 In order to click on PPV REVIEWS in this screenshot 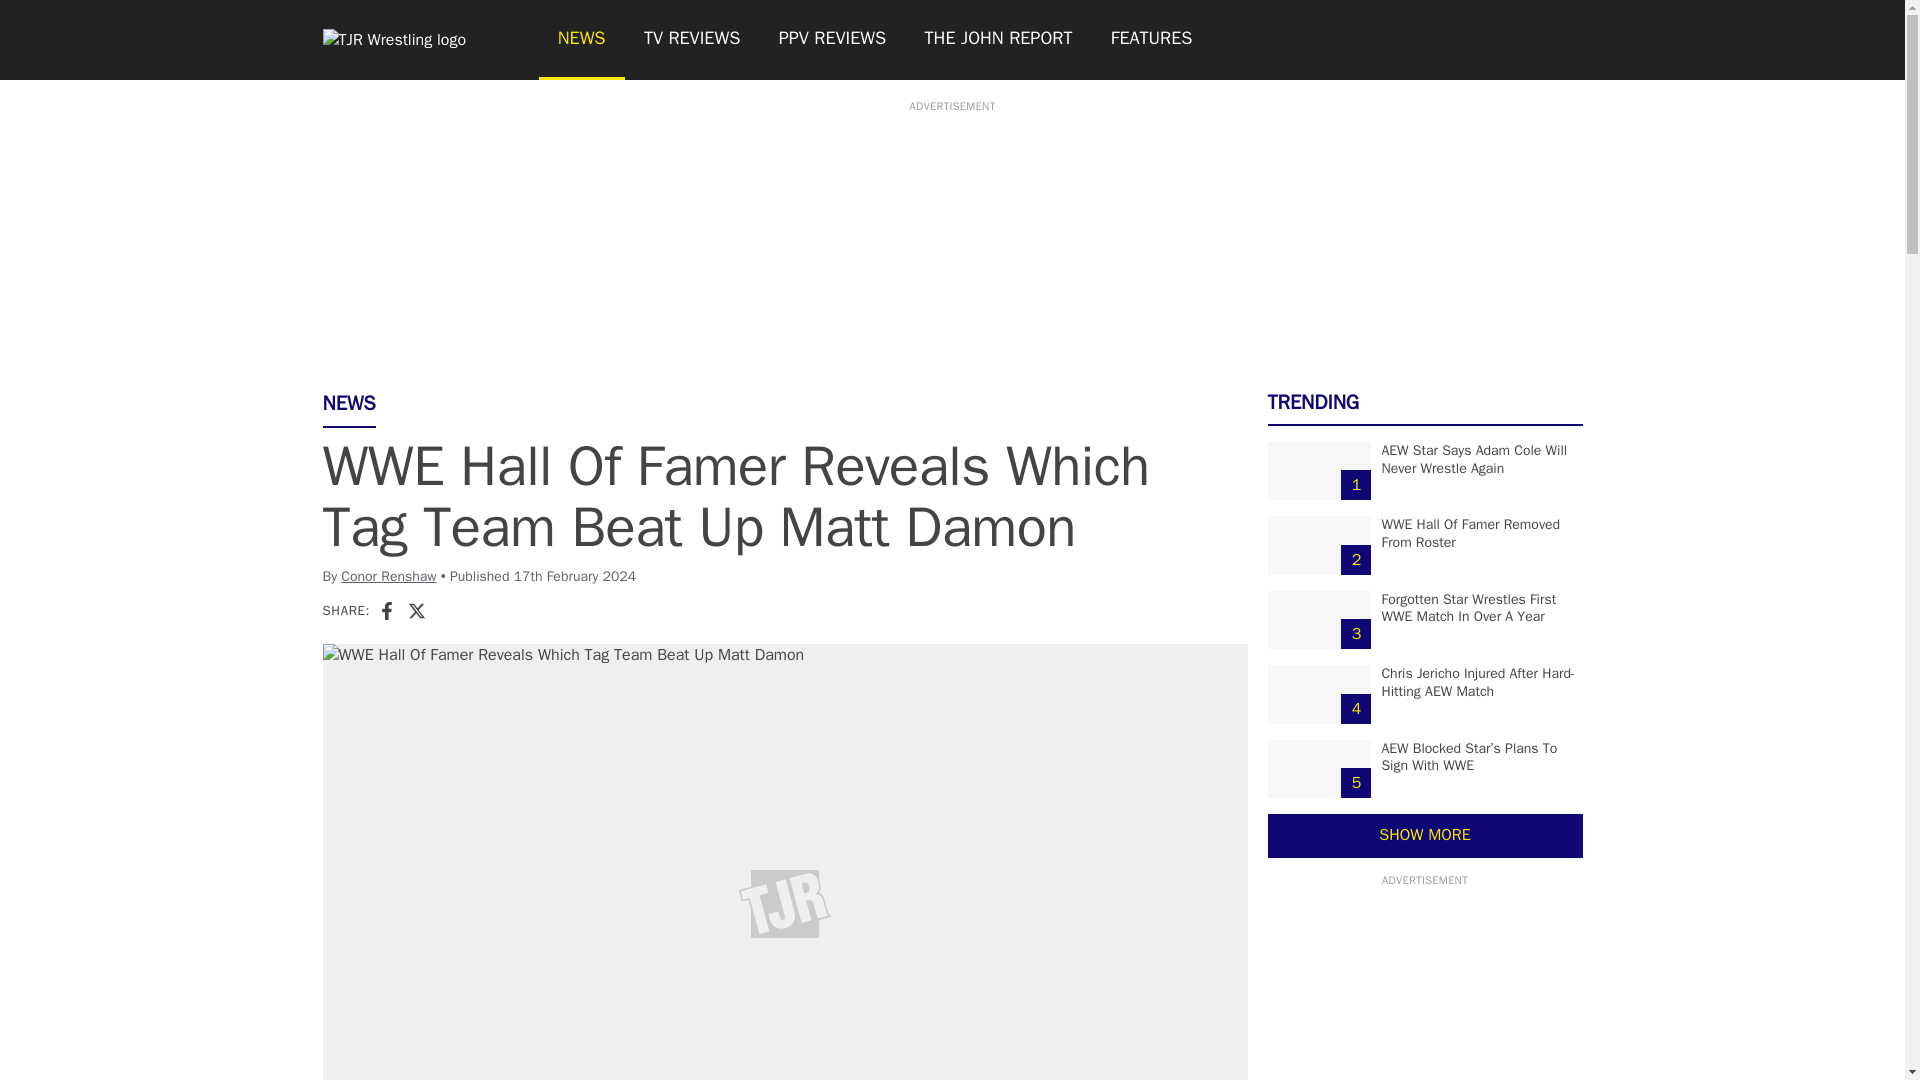, I will do `click(833, 40)`.